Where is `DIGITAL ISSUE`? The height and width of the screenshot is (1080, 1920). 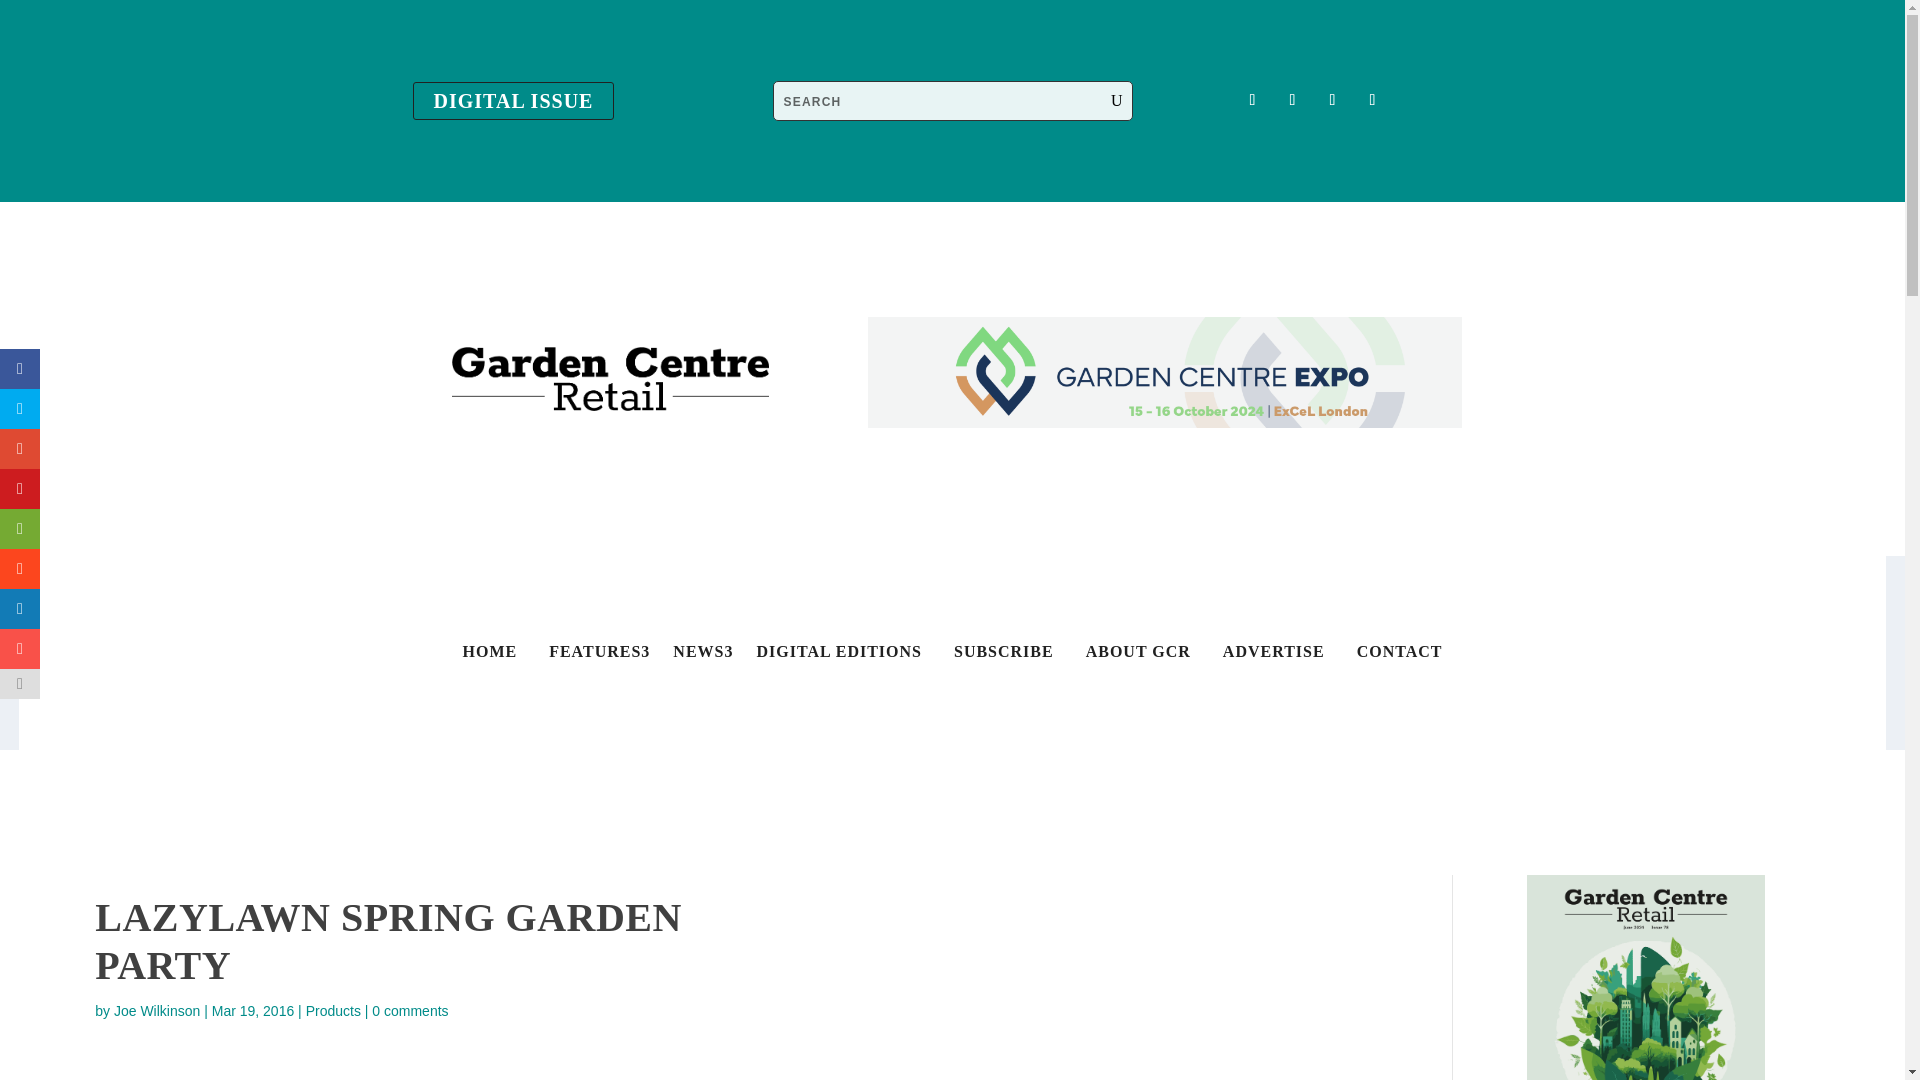
DIGITAL ISSUE is located at coordinates (513, 100).